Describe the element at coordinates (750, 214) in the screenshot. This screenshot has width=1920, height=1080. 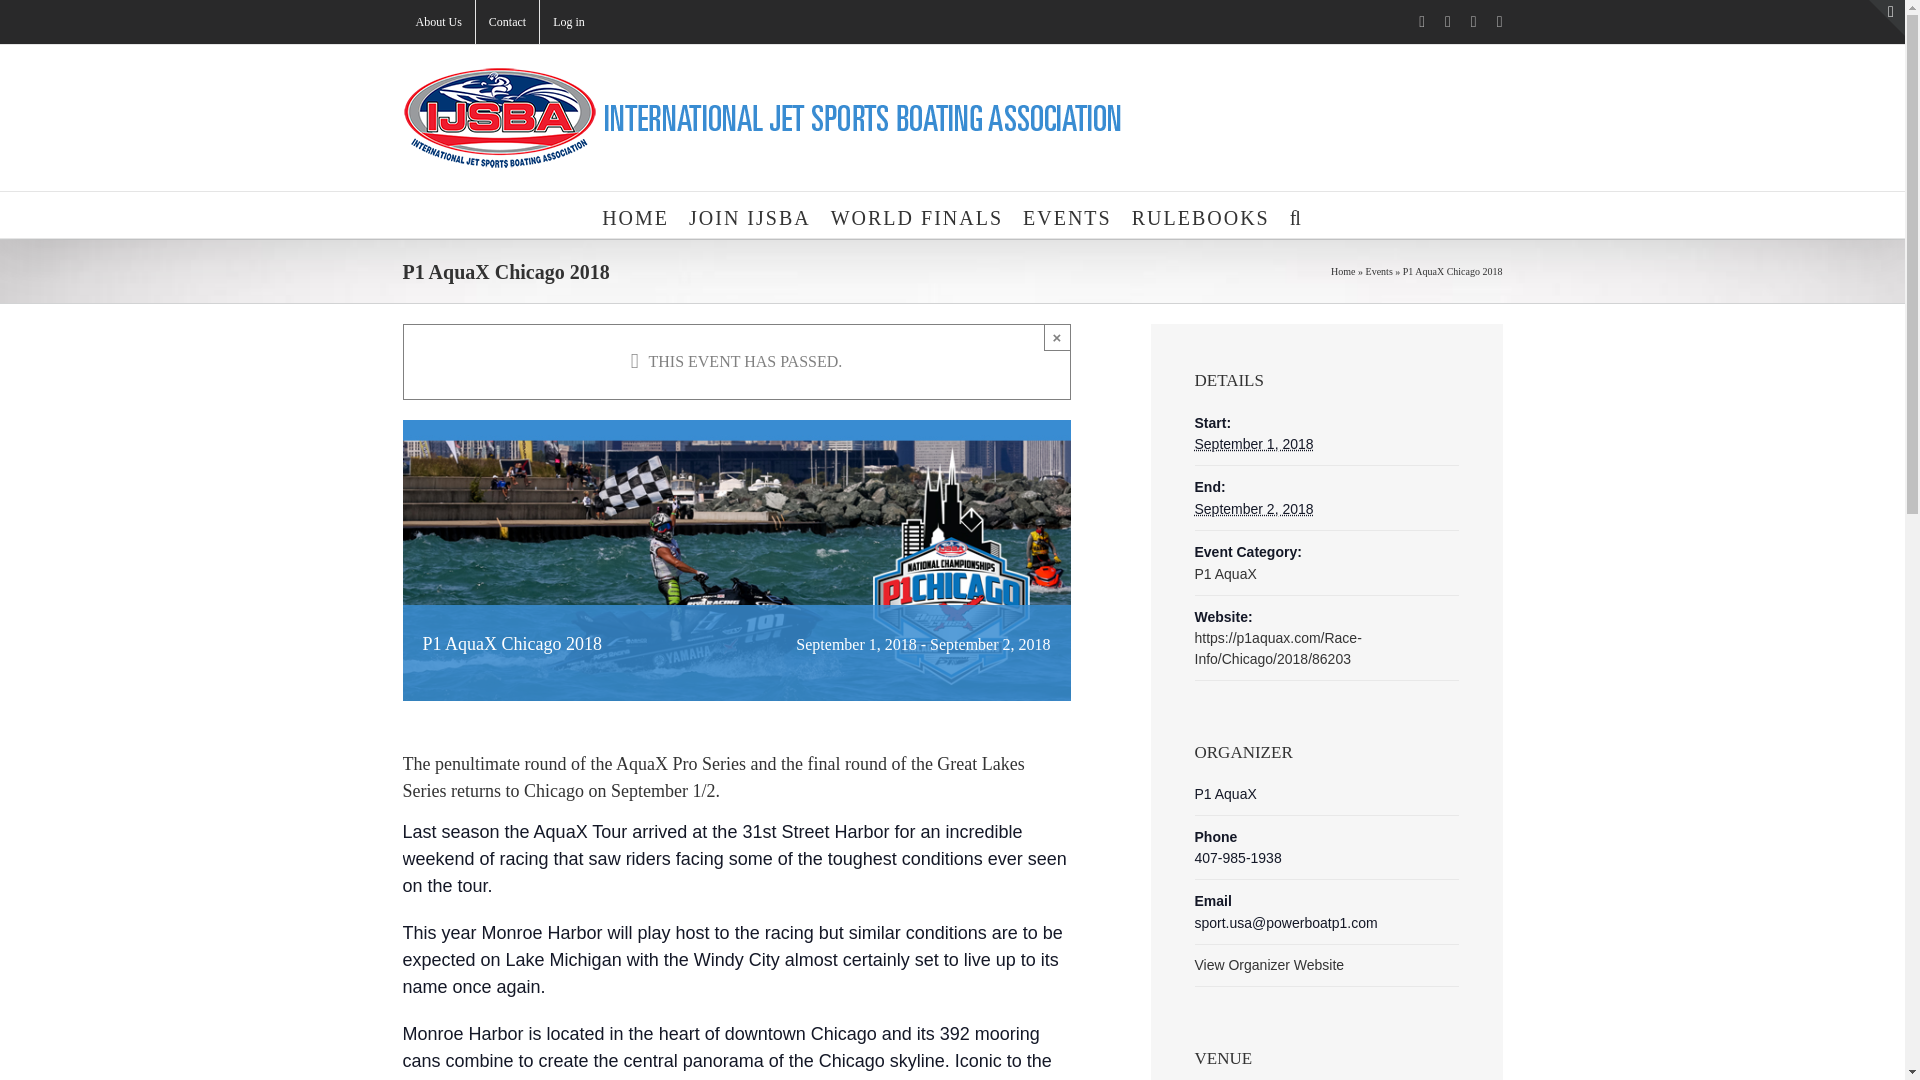
I see `JOIN IJSBA` at that location.